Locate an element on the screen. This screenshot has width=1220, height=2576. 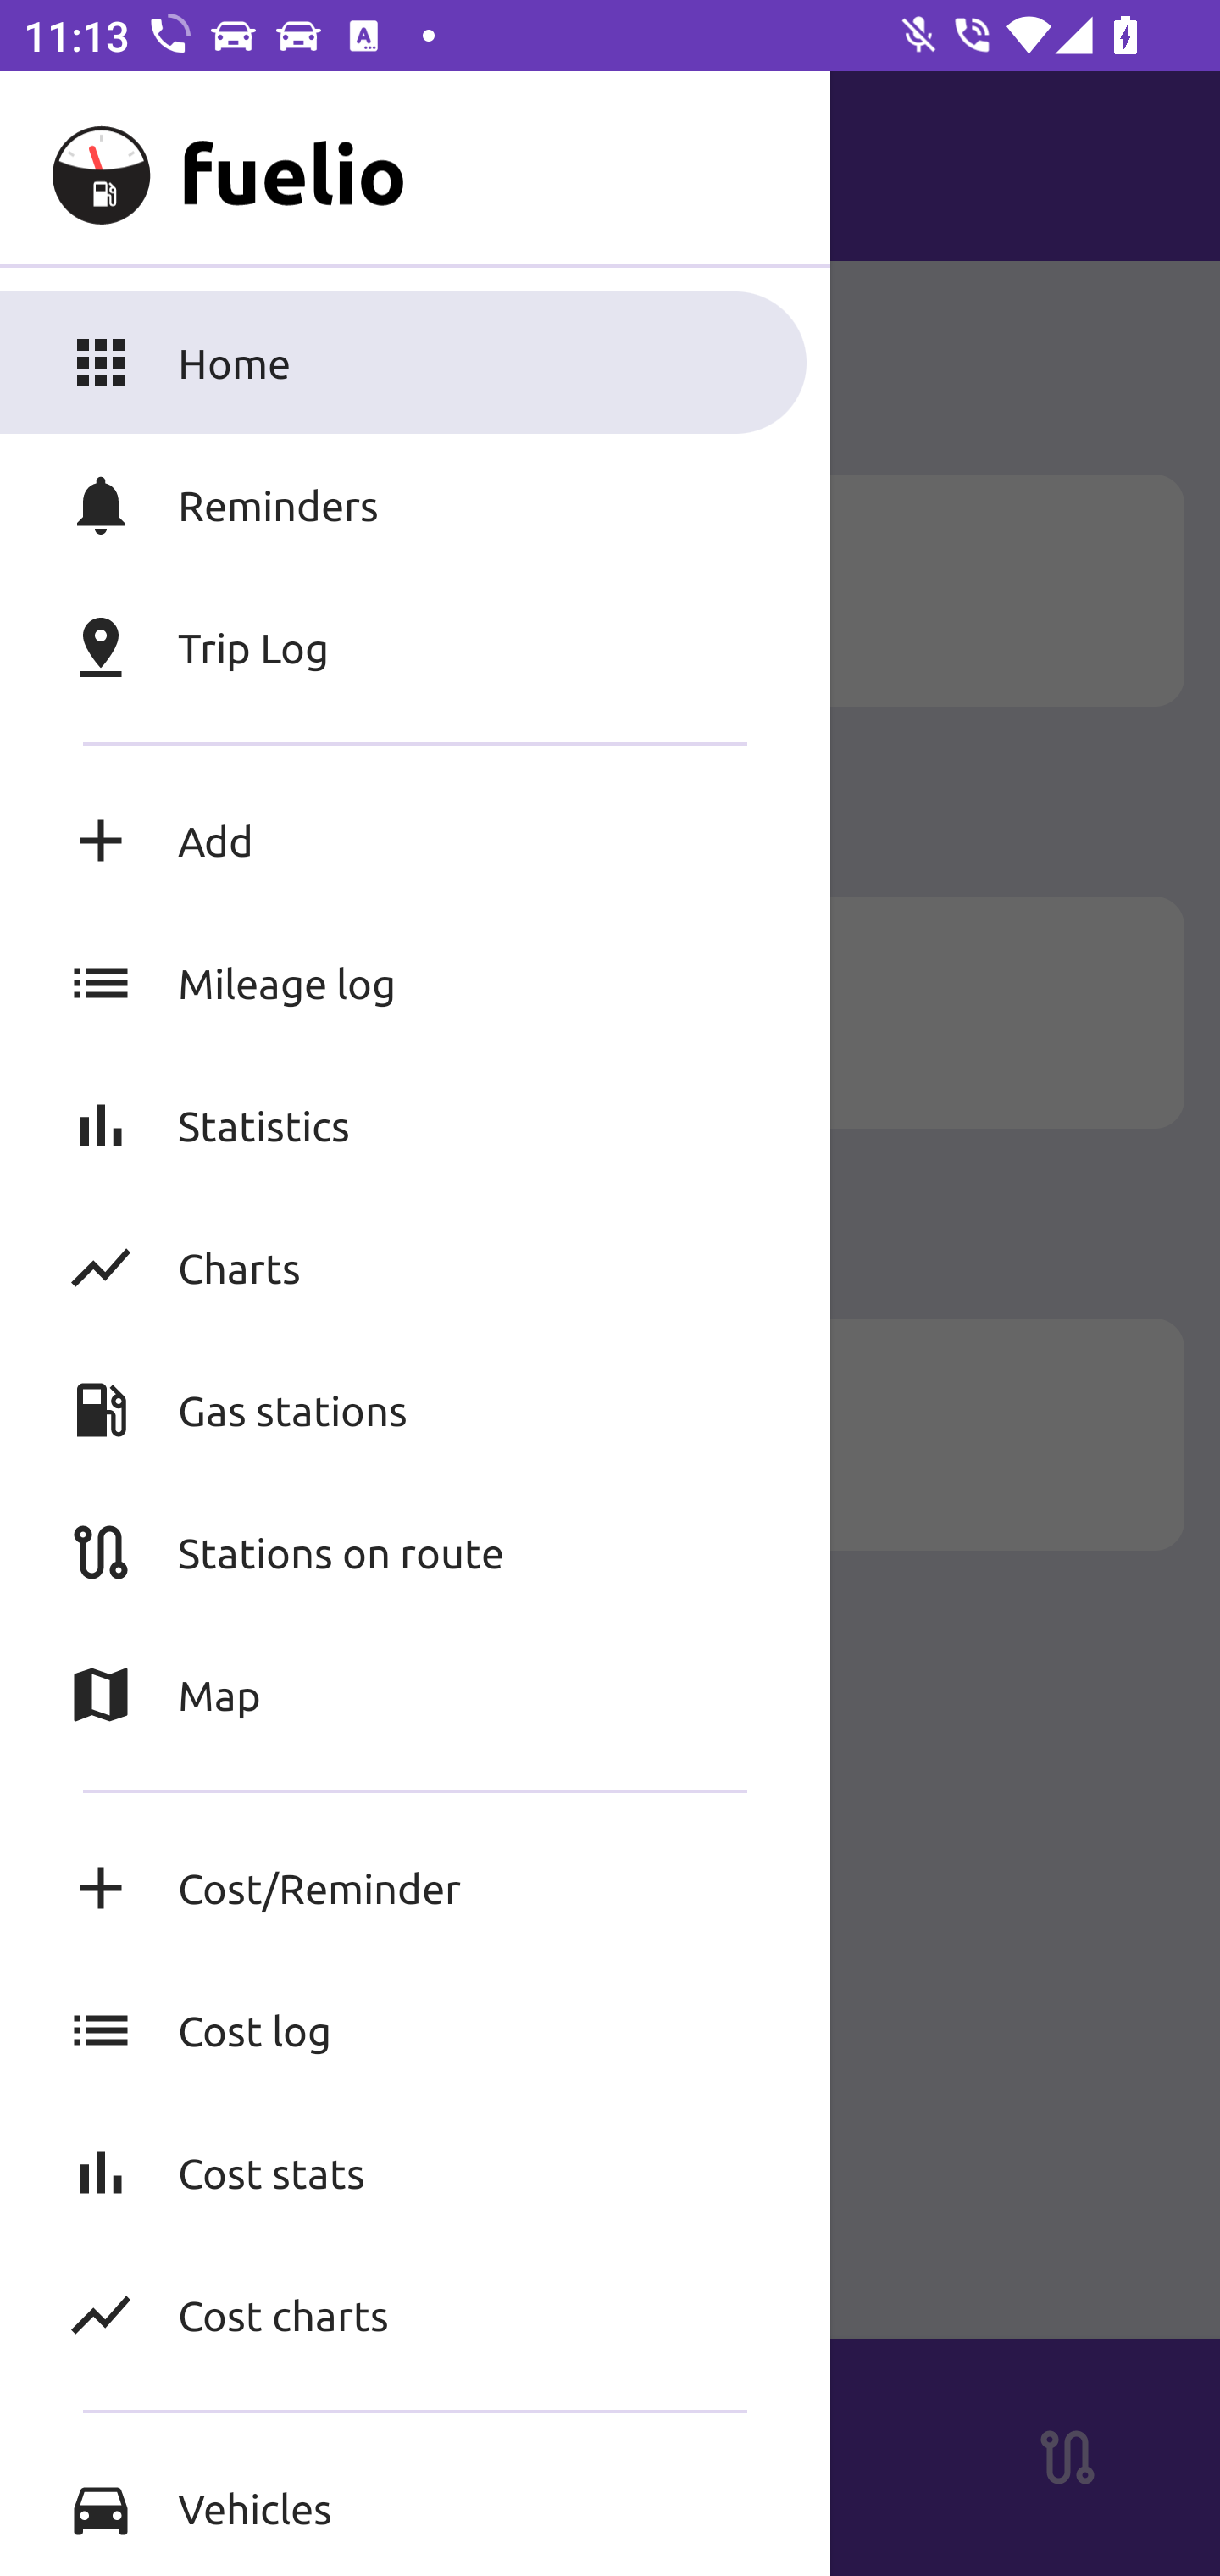
Stations on route is located at coordinates (415, 1552).